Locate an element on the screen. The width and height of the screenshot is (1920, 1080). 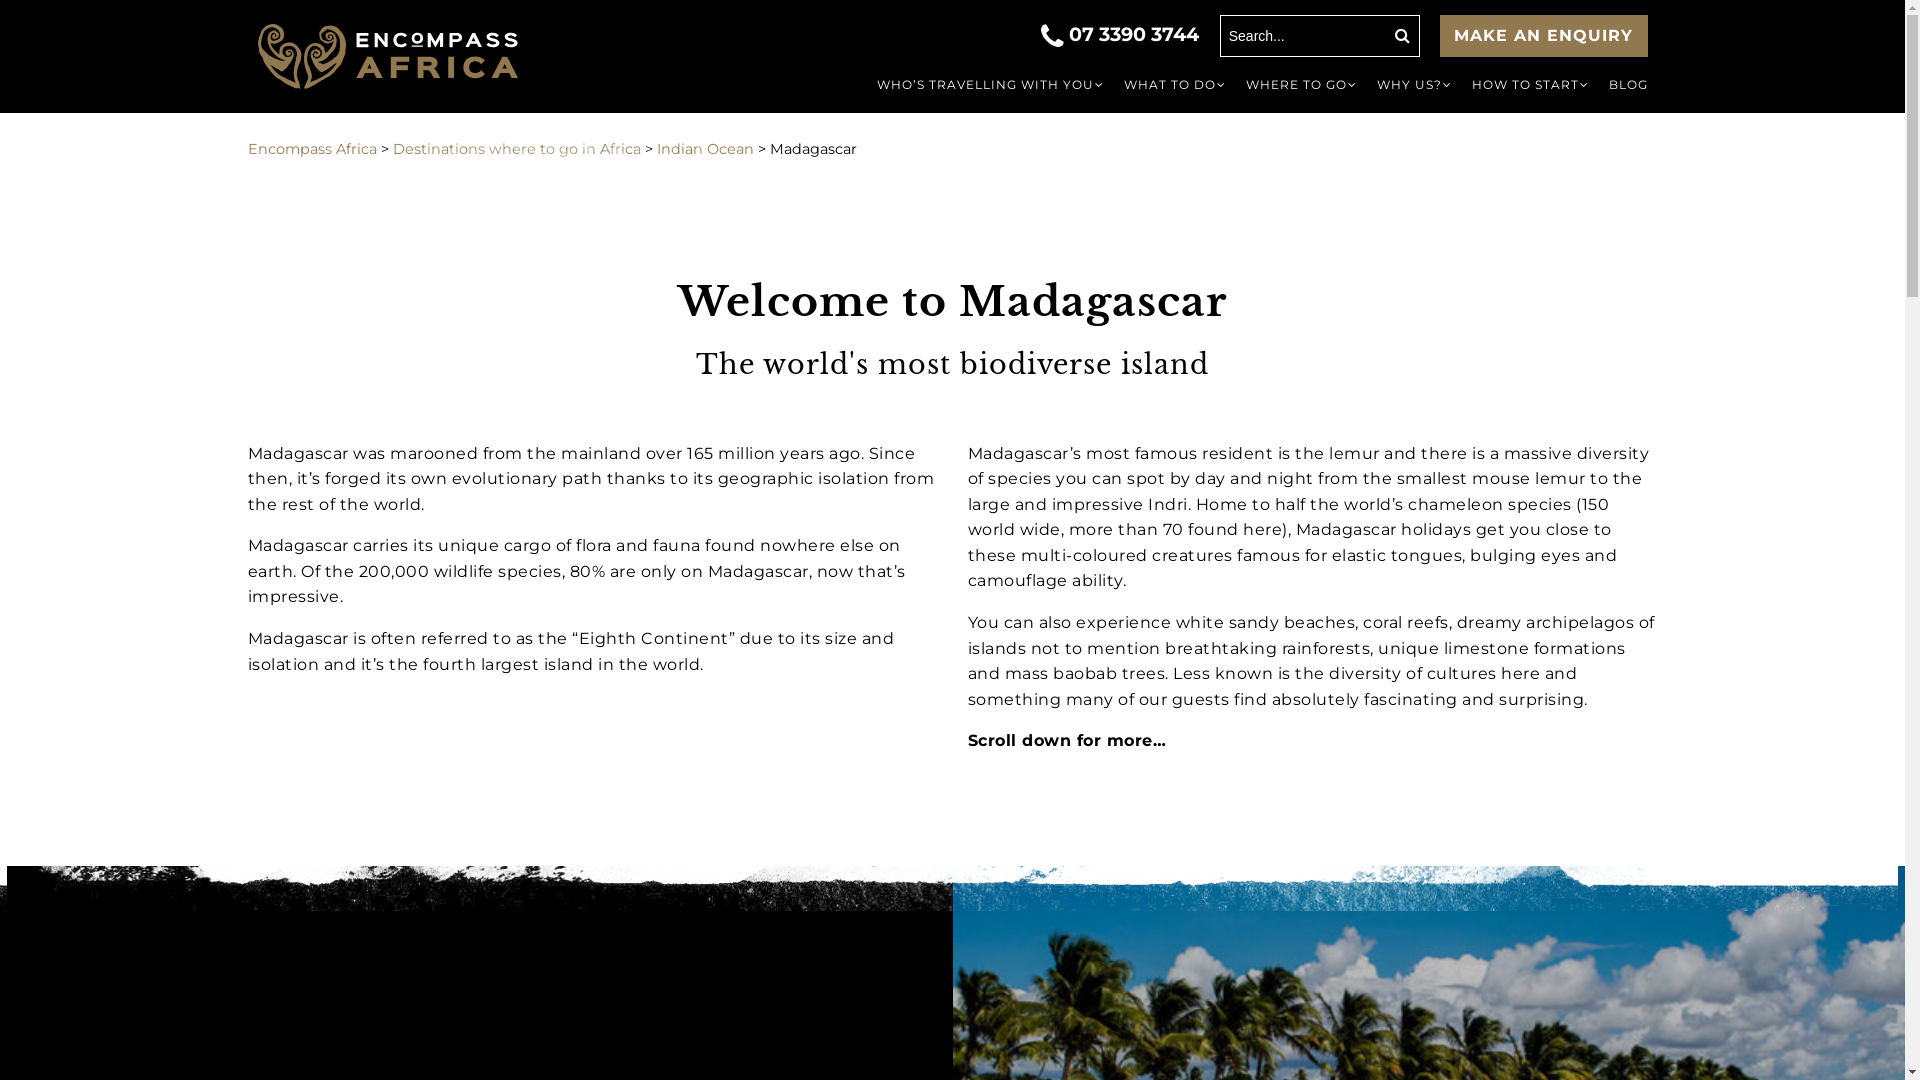
MAKE AN ENQUIRY is located at coordinates (1544, 36).